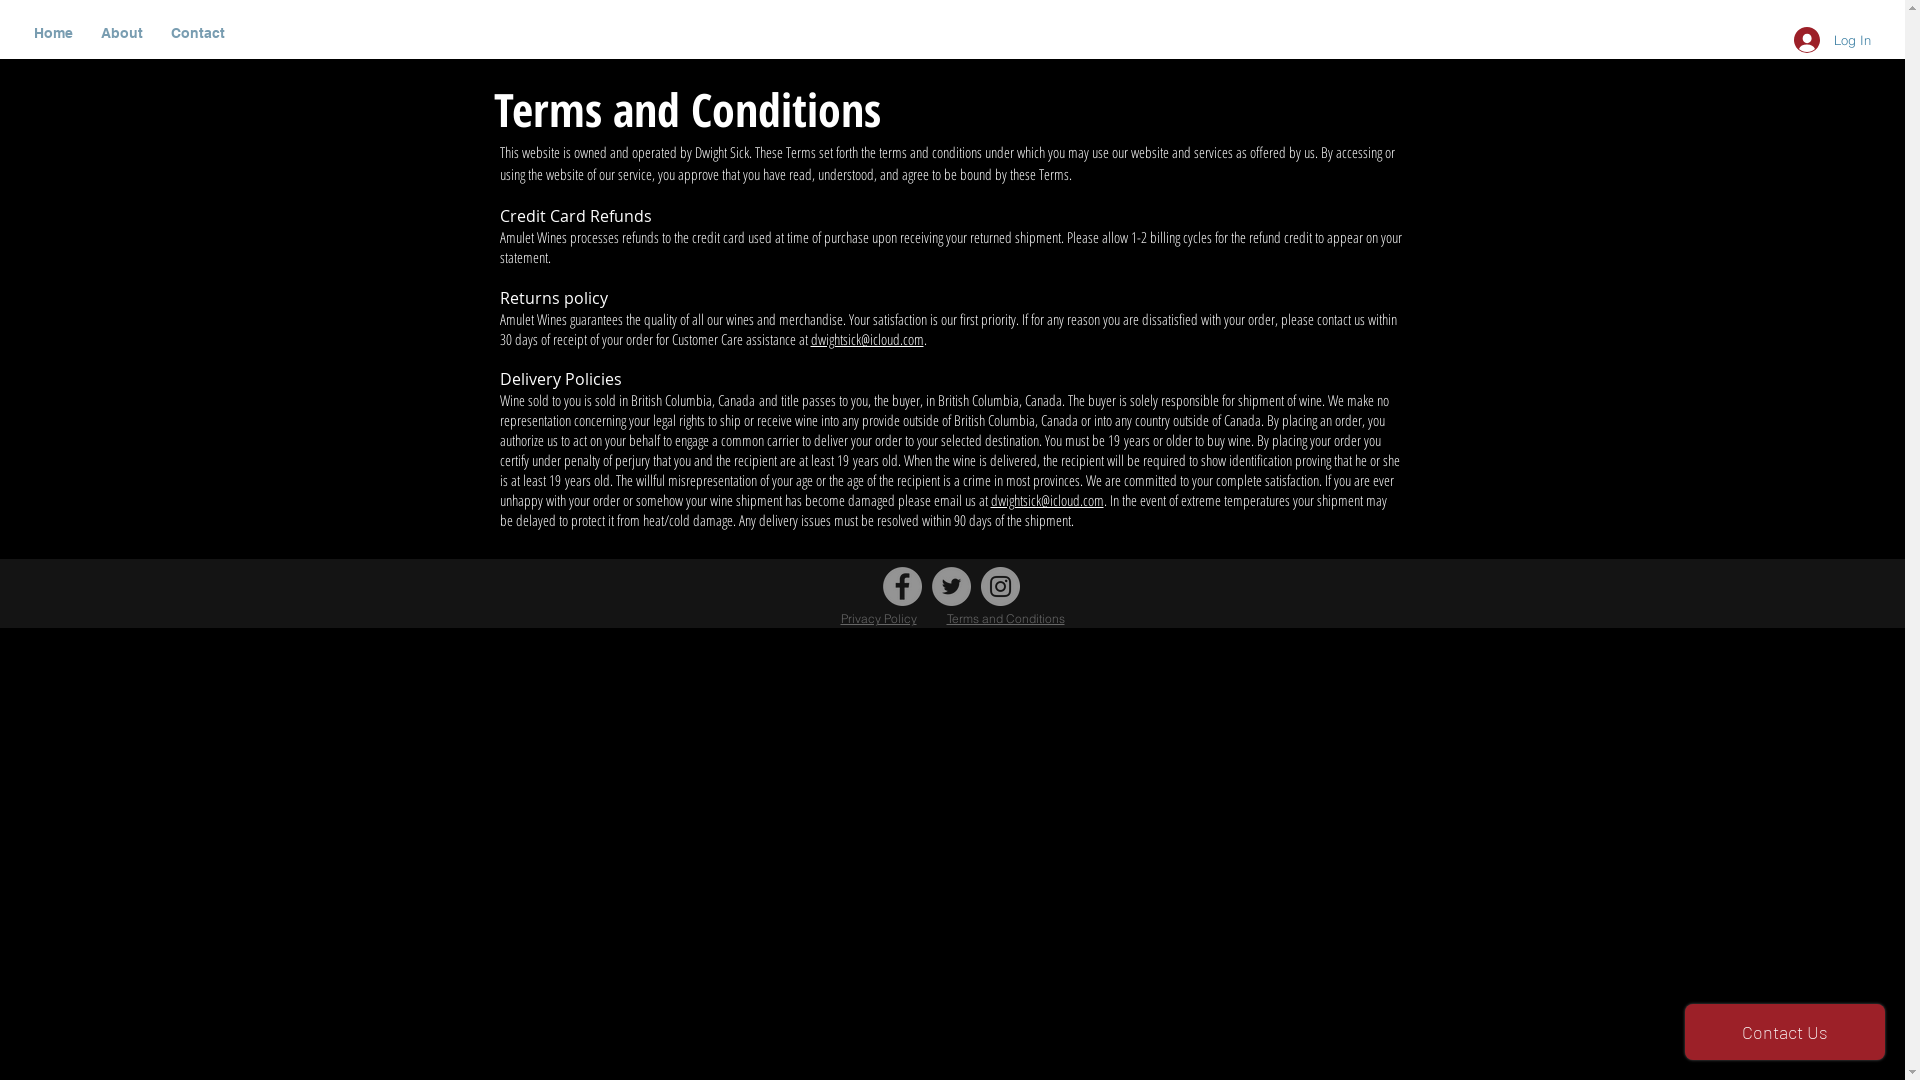 This screenshot has width=1920, height=1080. I want to click on dwightsick@icloud.com, so click(866, 339).